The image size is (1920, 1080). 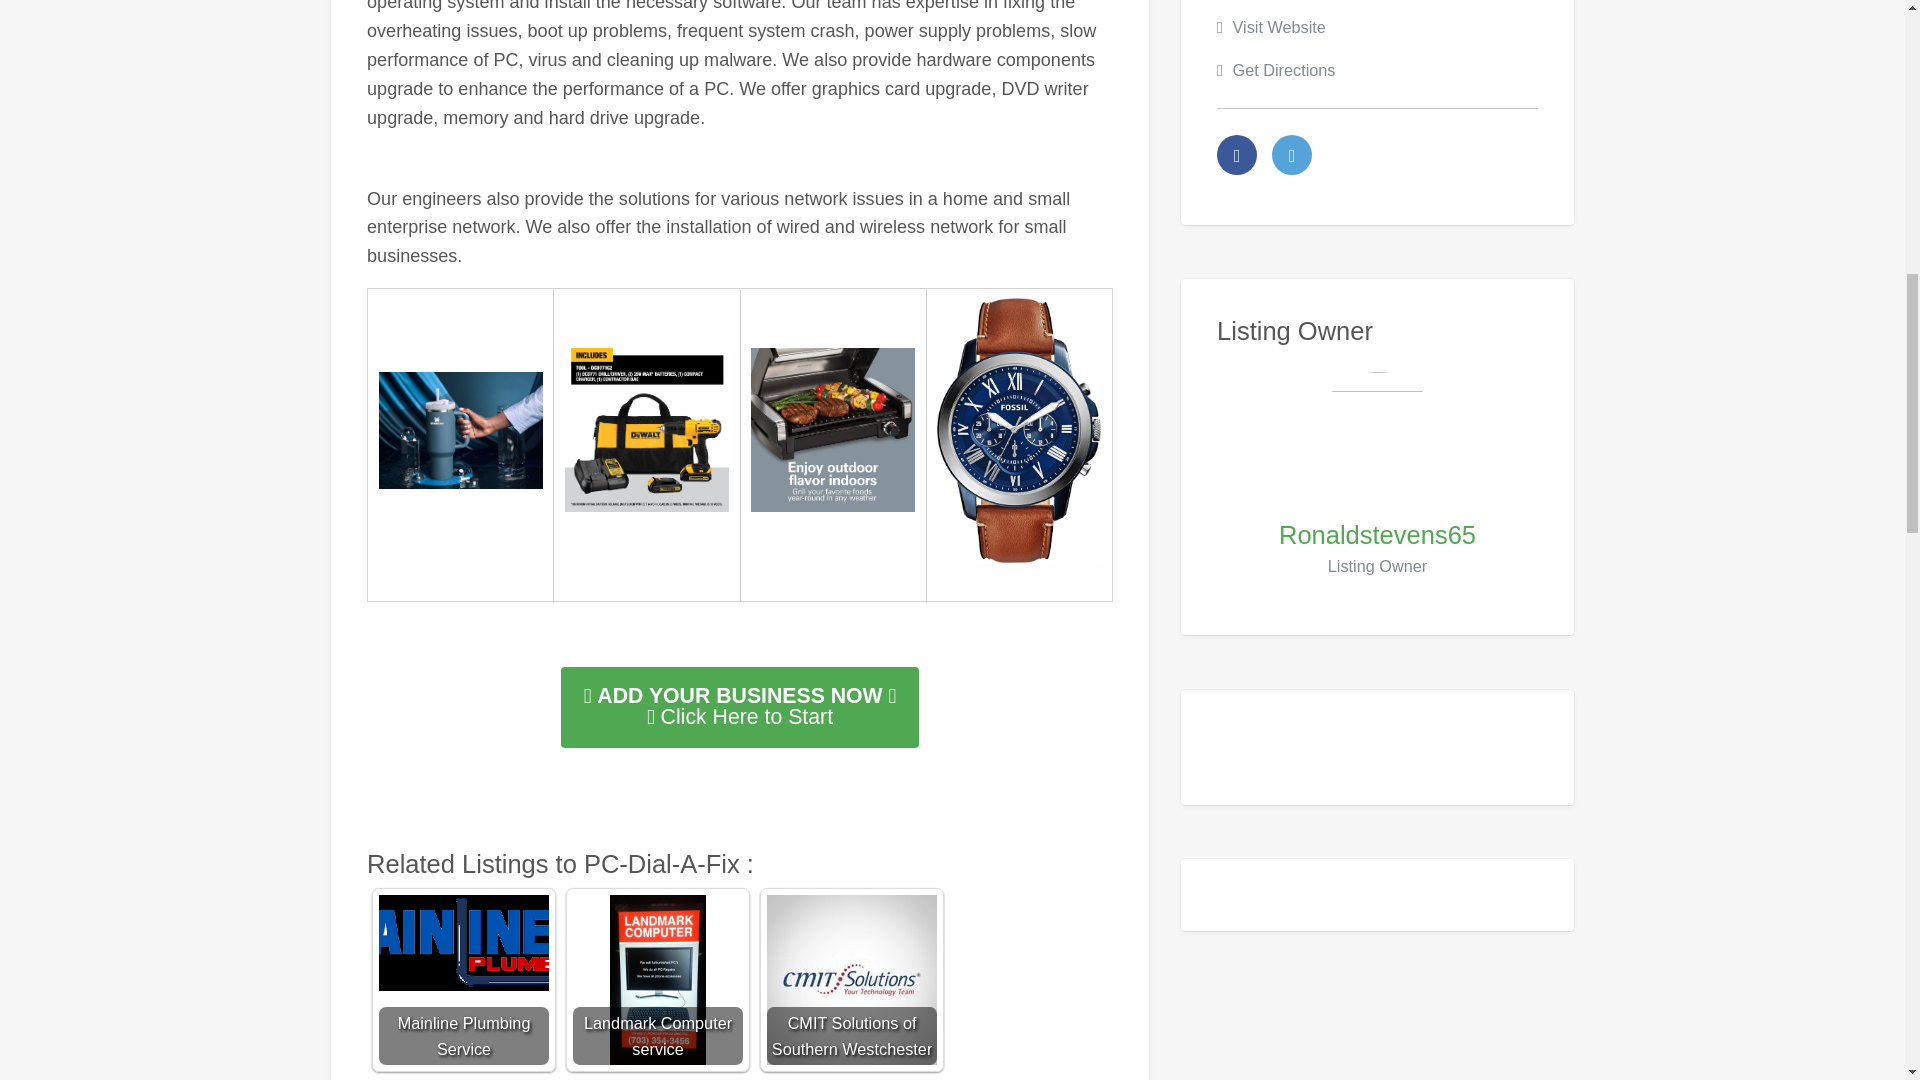 I want to click on Mainline Plumbing Service, so click(x=464, y=943).